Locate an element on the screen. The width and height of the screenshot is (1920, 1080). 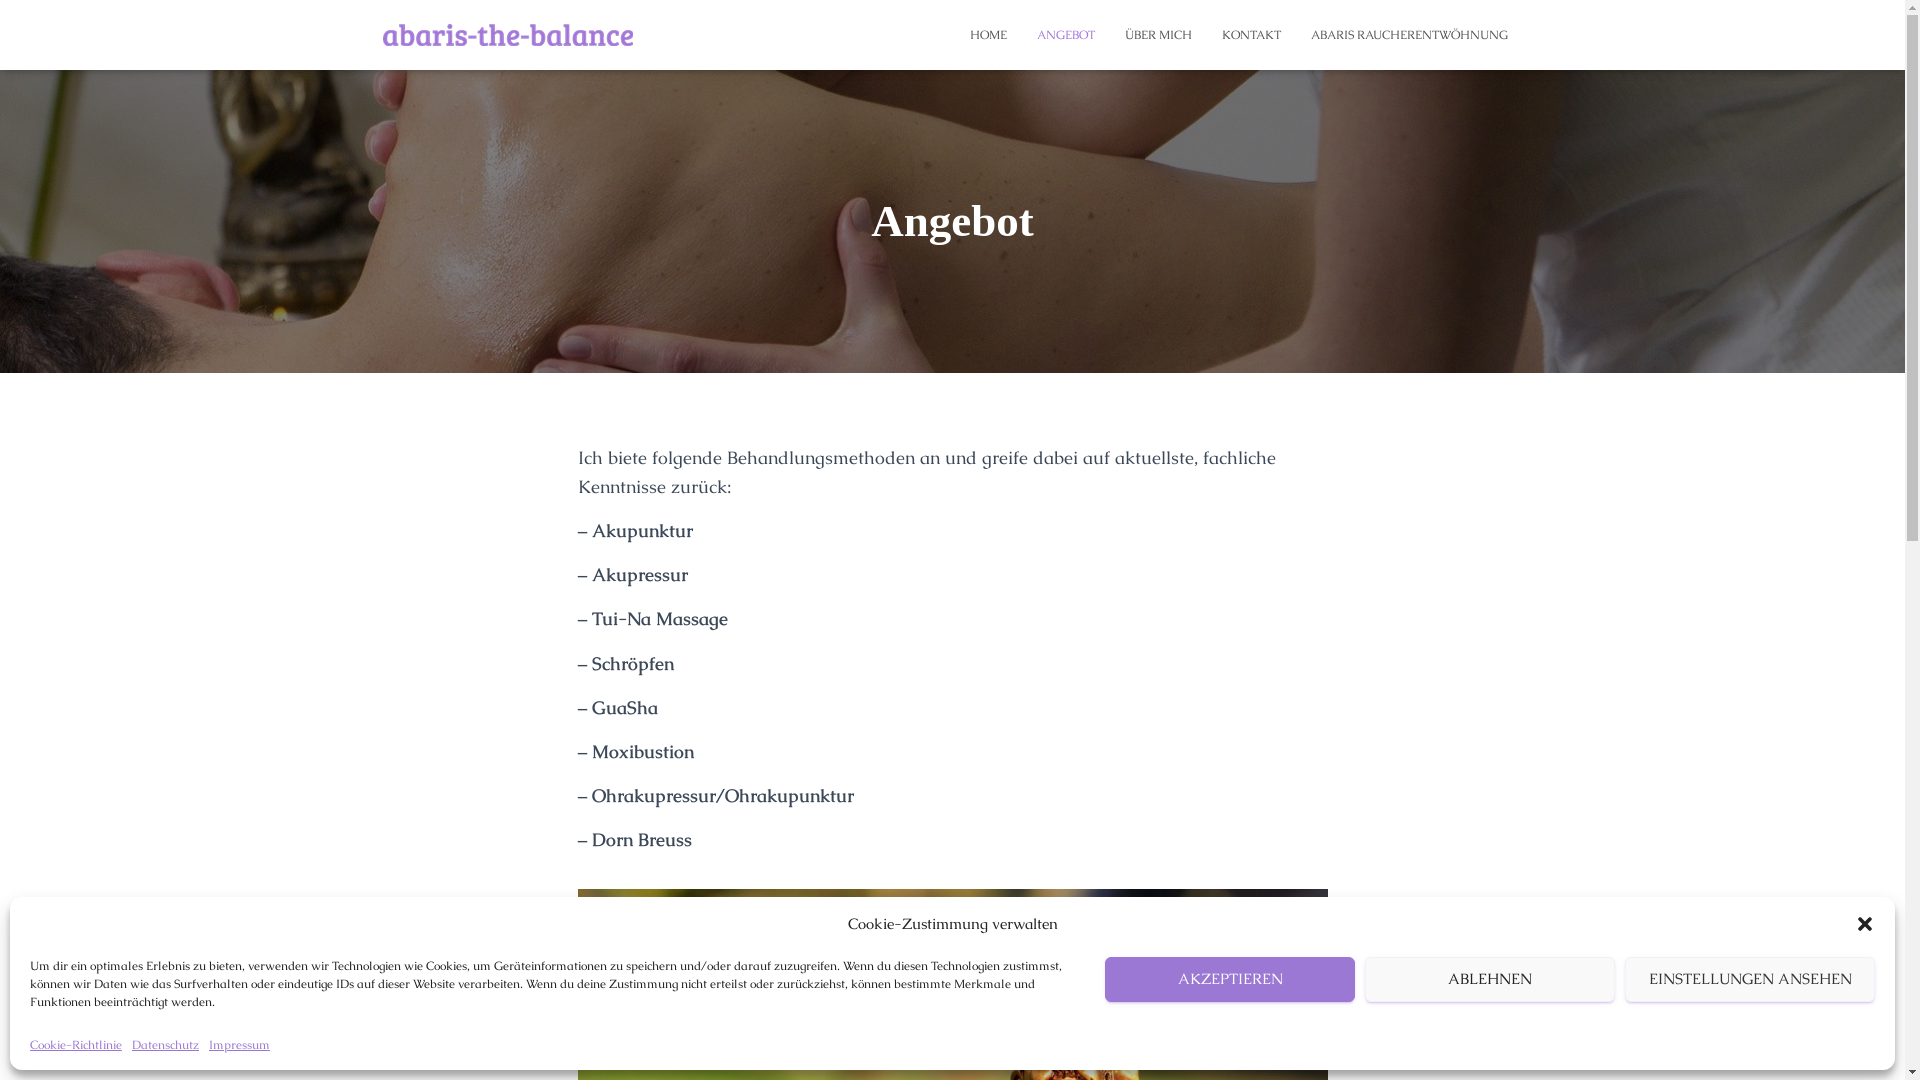
Impressum is located at coordinates (240, 1046).